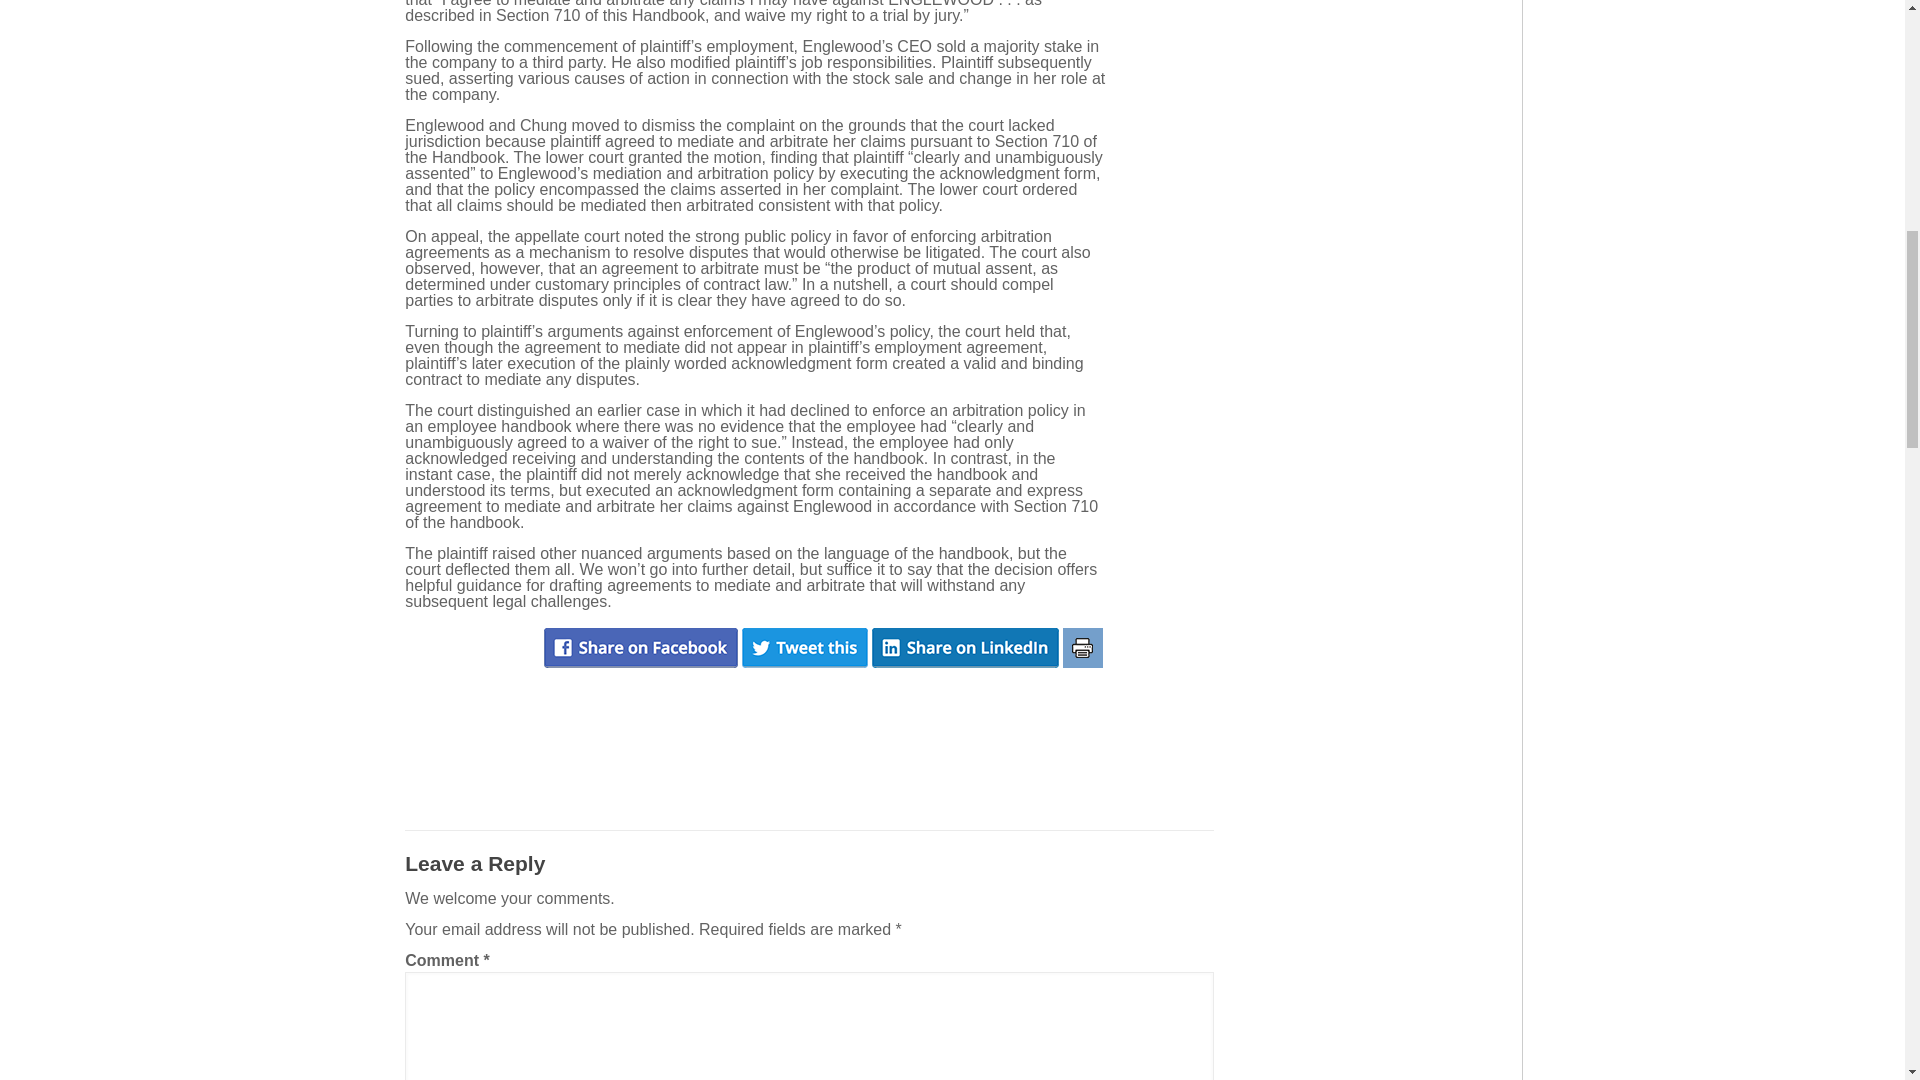  What do you see at coordinates (640, 648) in the screenshot?
I see `Facebook` at bounding box center [640, 648].